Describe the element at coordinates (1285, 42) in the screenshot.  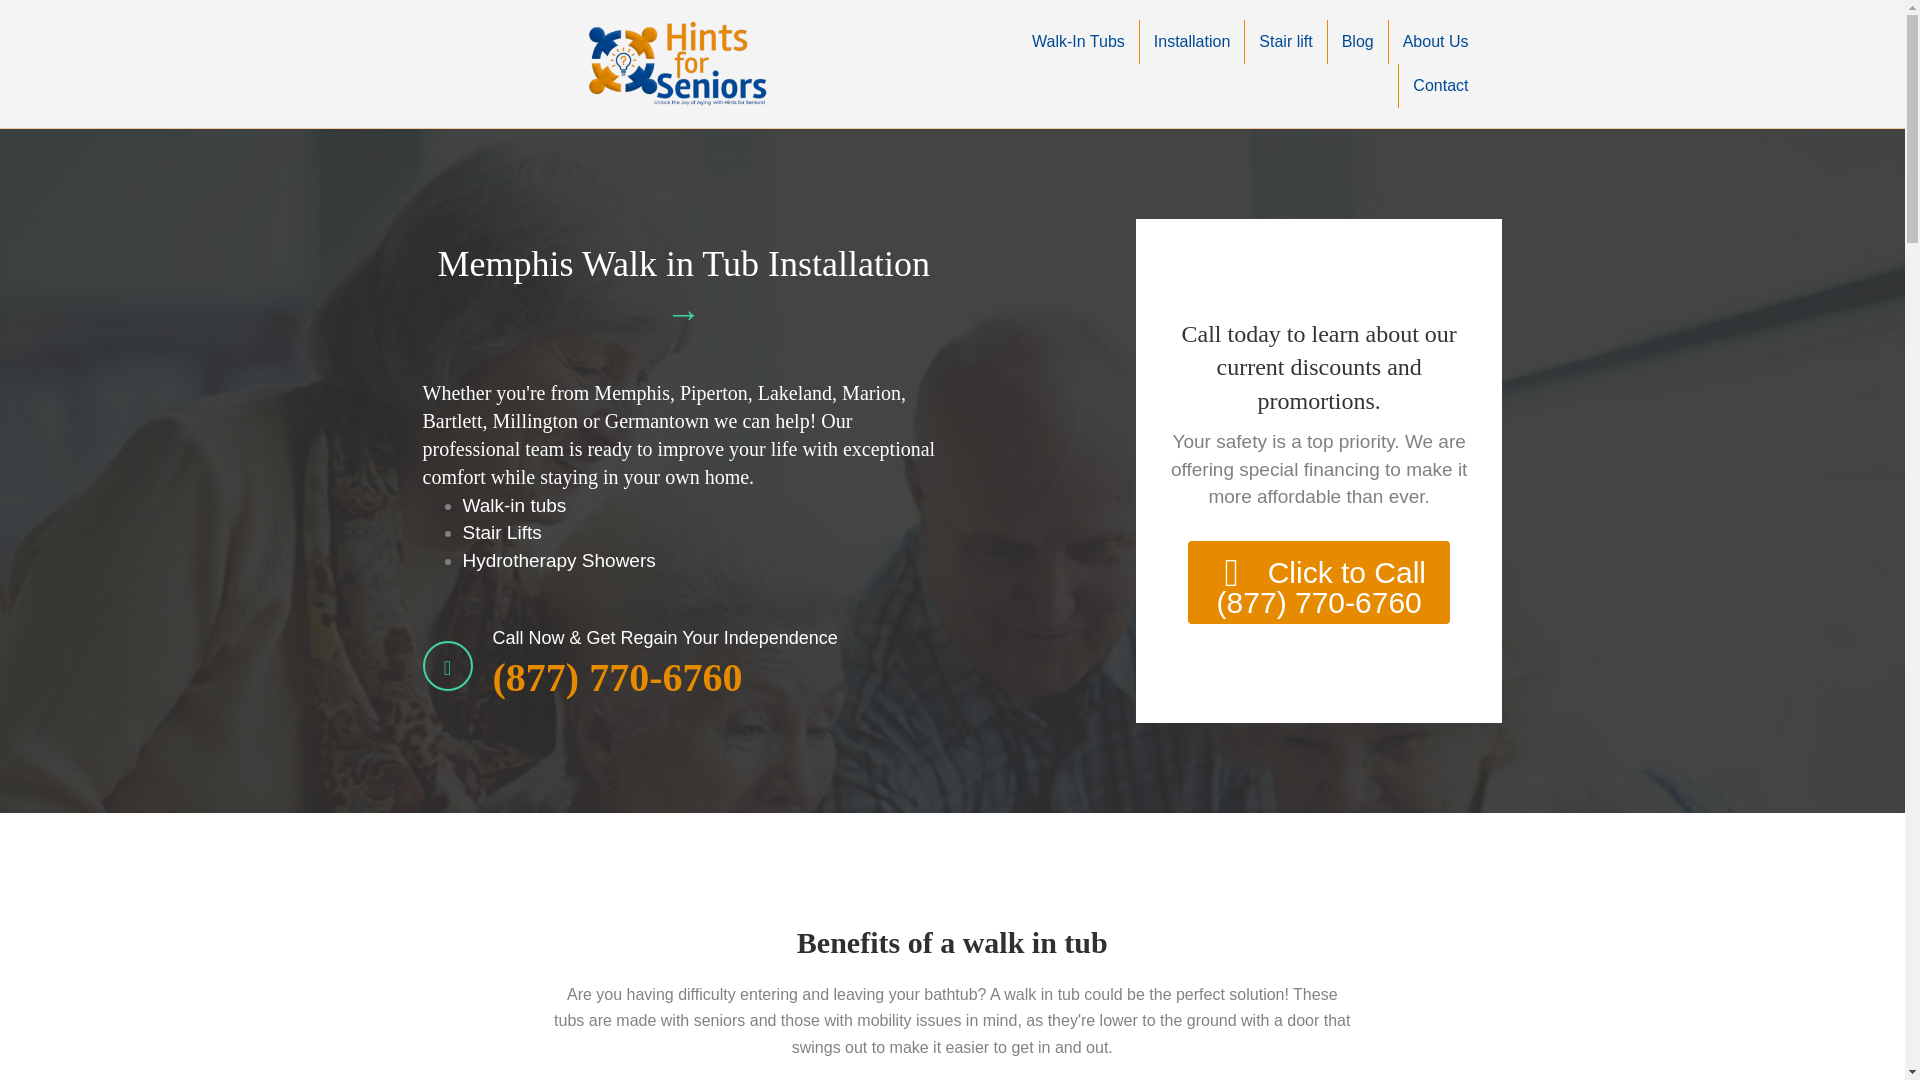
I see `Stair lift` at that location.